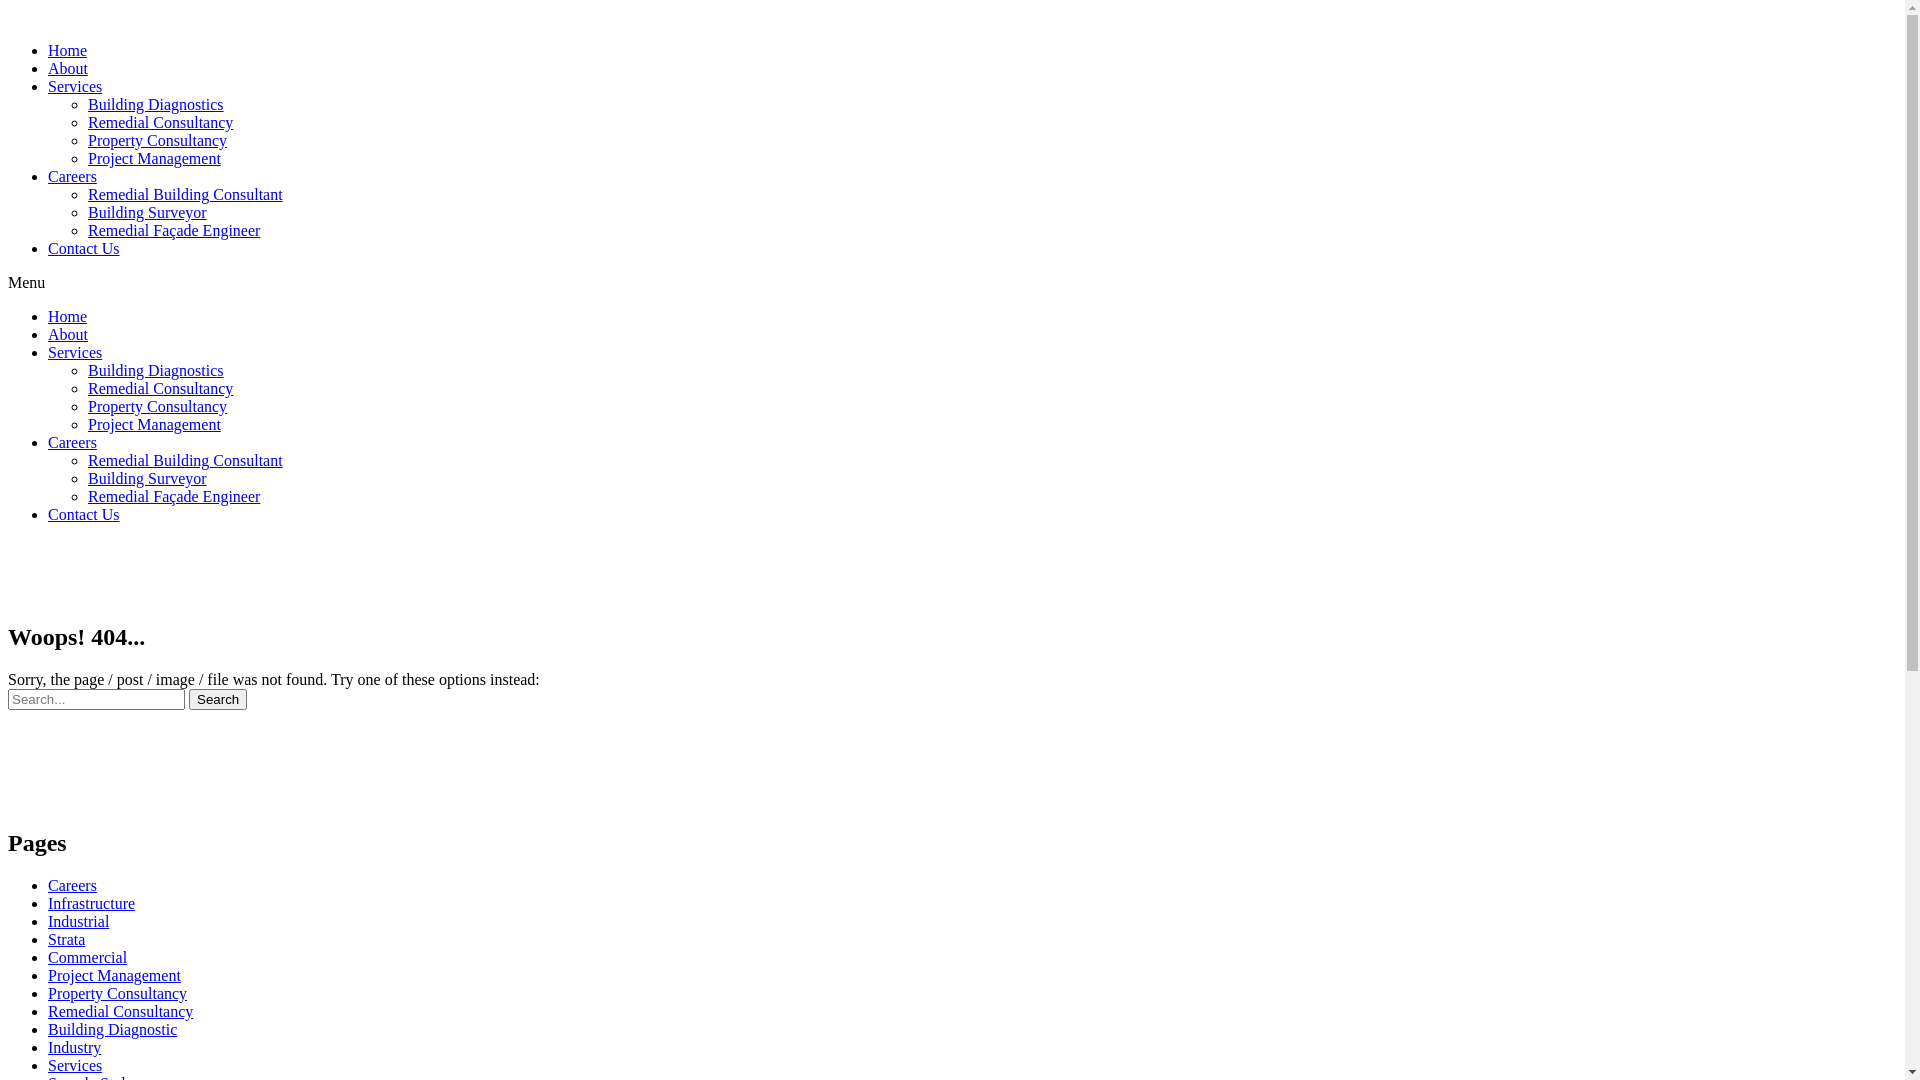 The image size is (1920, 1080). Describe the element at coordinates (160, 122) in the screenshot. I see `Remedial Consultancy` at that location.